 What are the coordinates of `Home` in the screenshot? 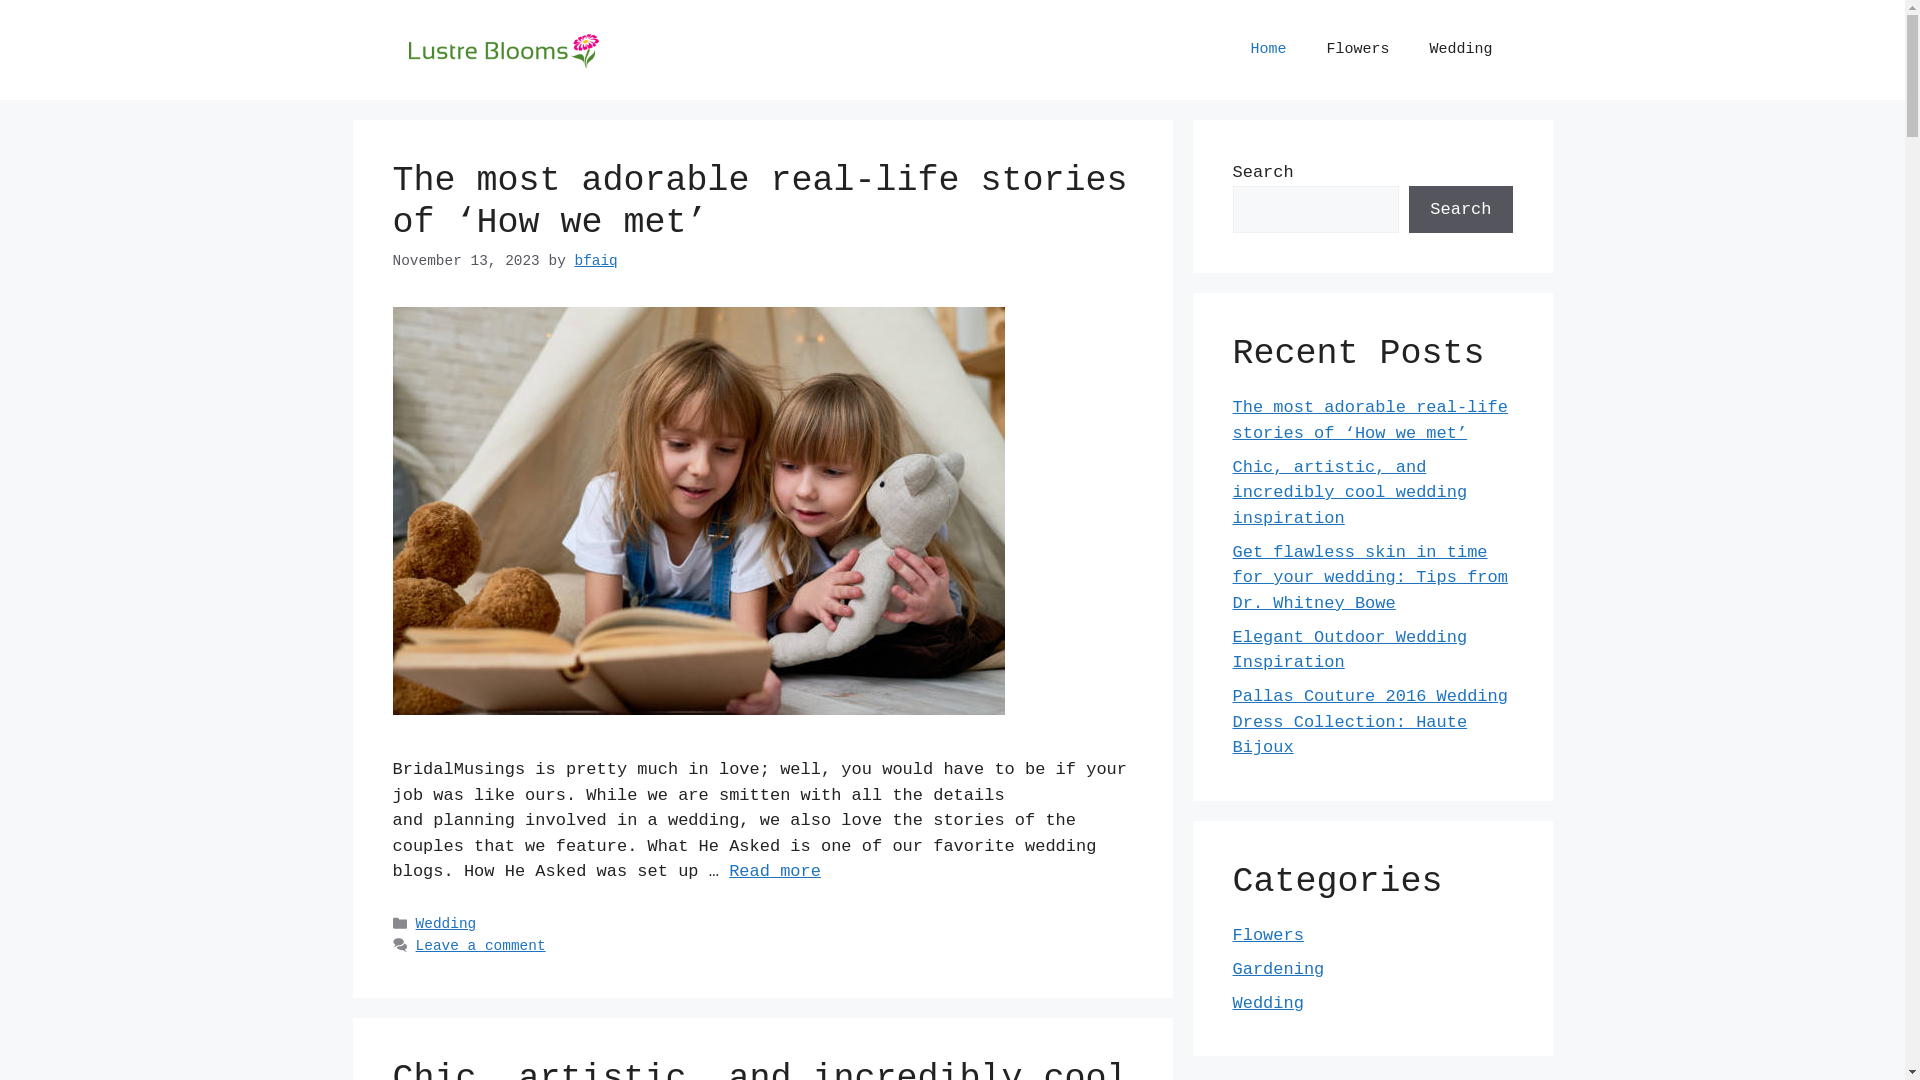 It's located at (1268, 50).